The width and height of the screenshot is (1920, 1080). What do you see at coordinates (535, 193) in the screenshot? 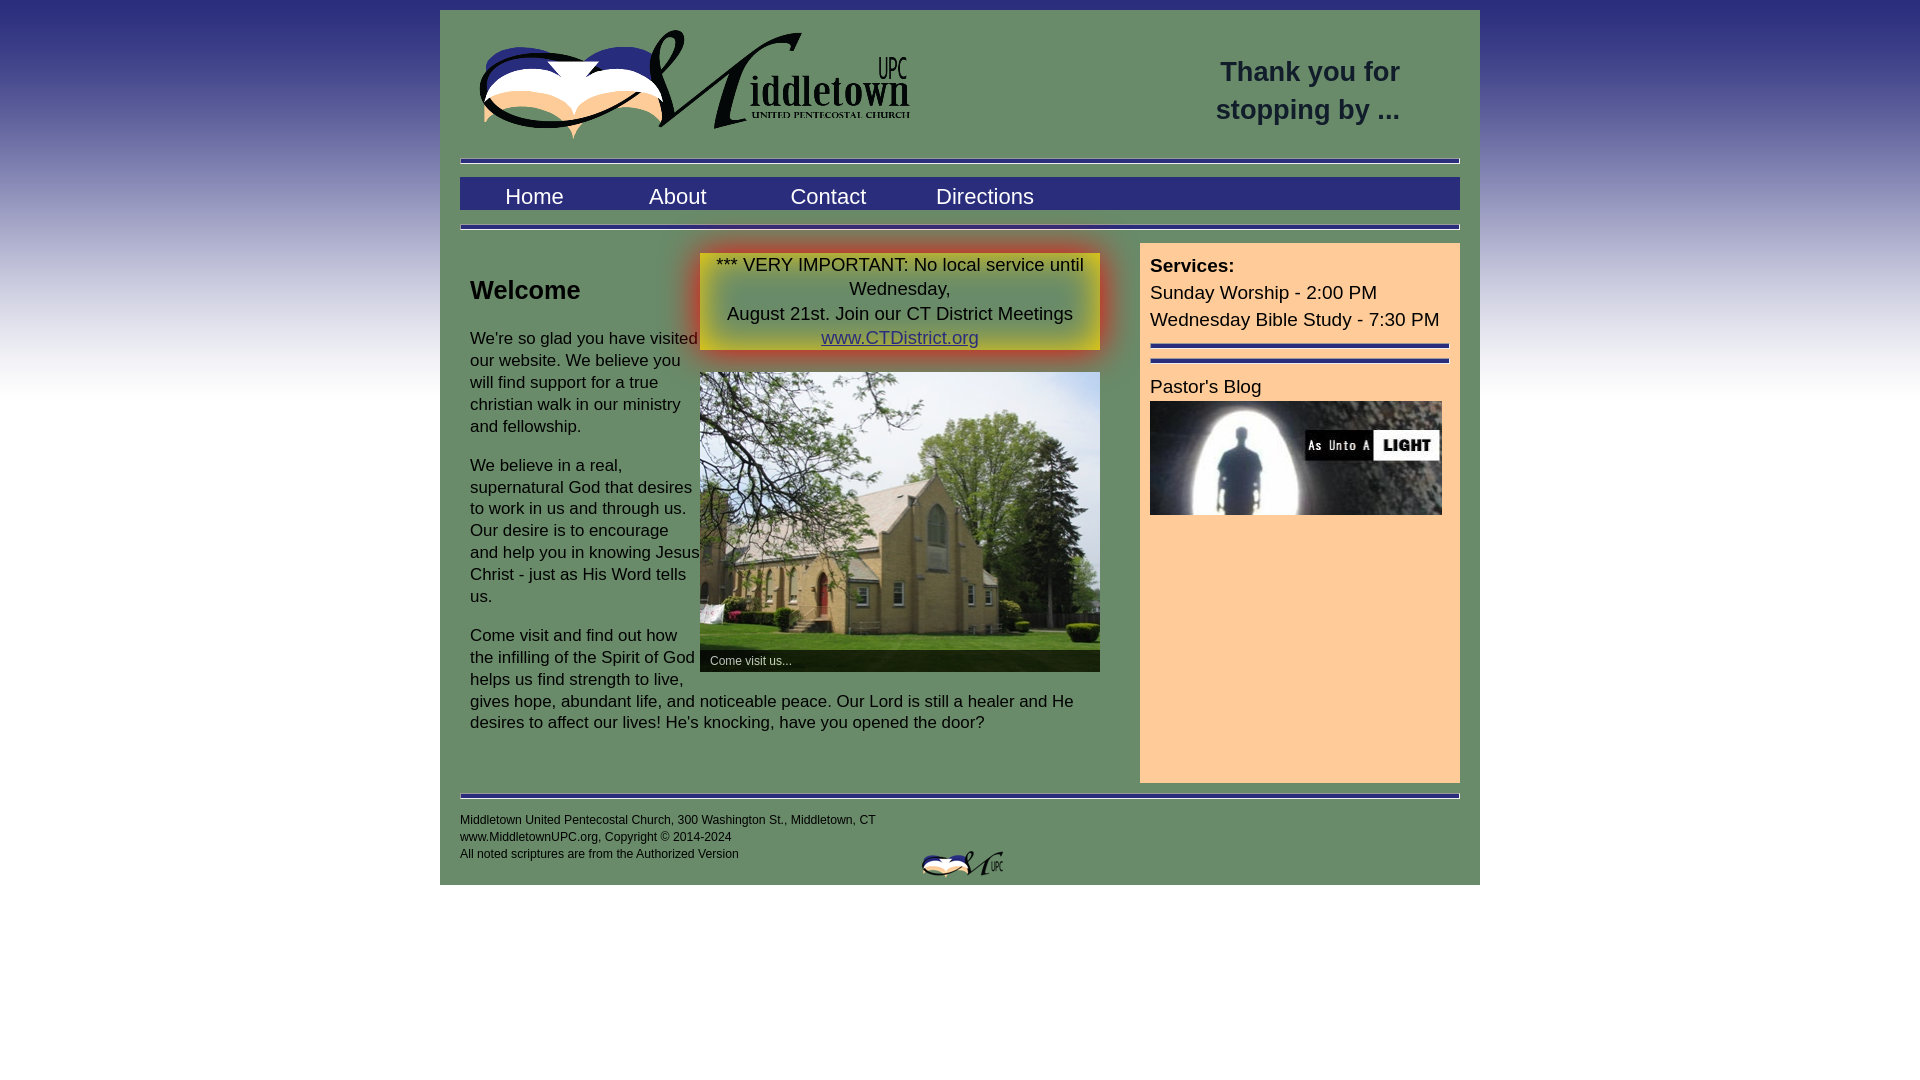
I see `    Home    ` at bounding box center [535, 193].